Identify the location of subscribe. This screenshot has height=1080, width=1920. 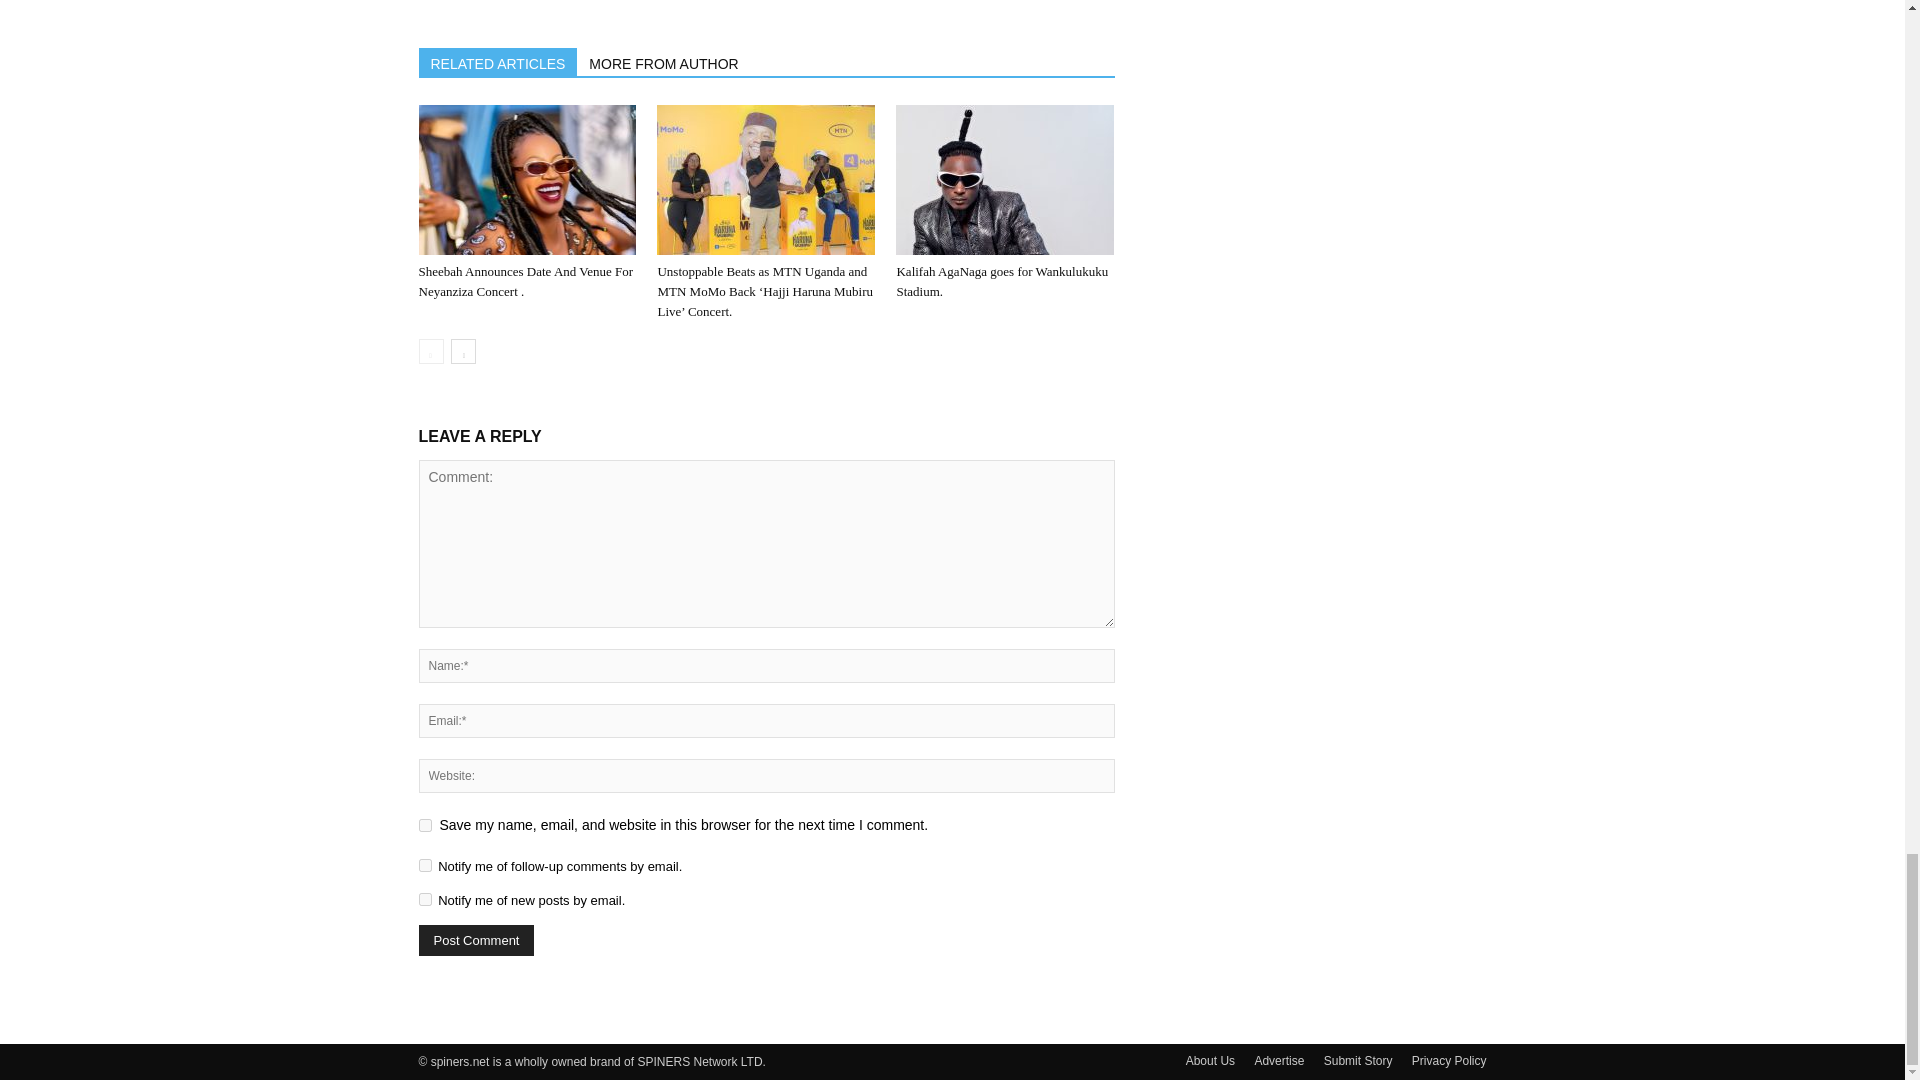
(424, 864).